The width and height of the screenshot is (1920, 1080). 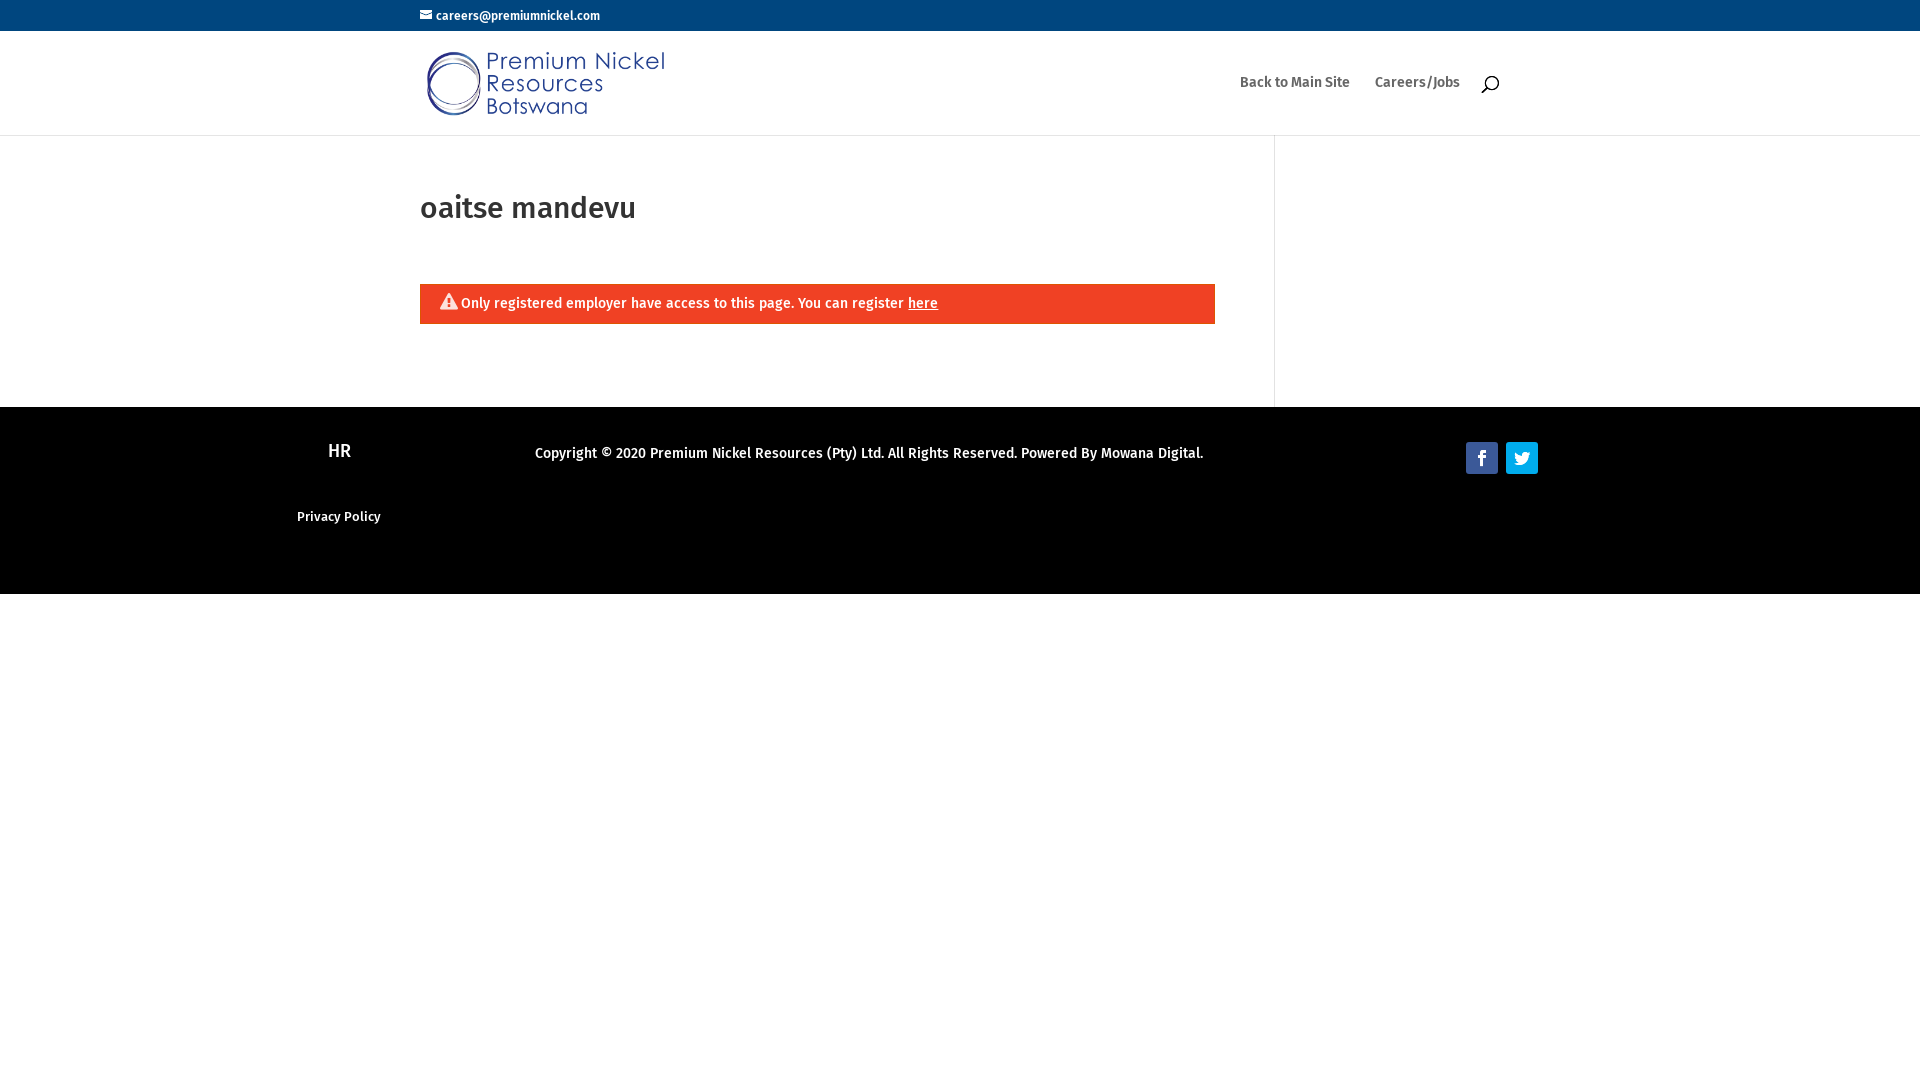 What do you see at coordinates (340, 451) in the screenshot?
I see `HR` at bounding box center [340, 451].